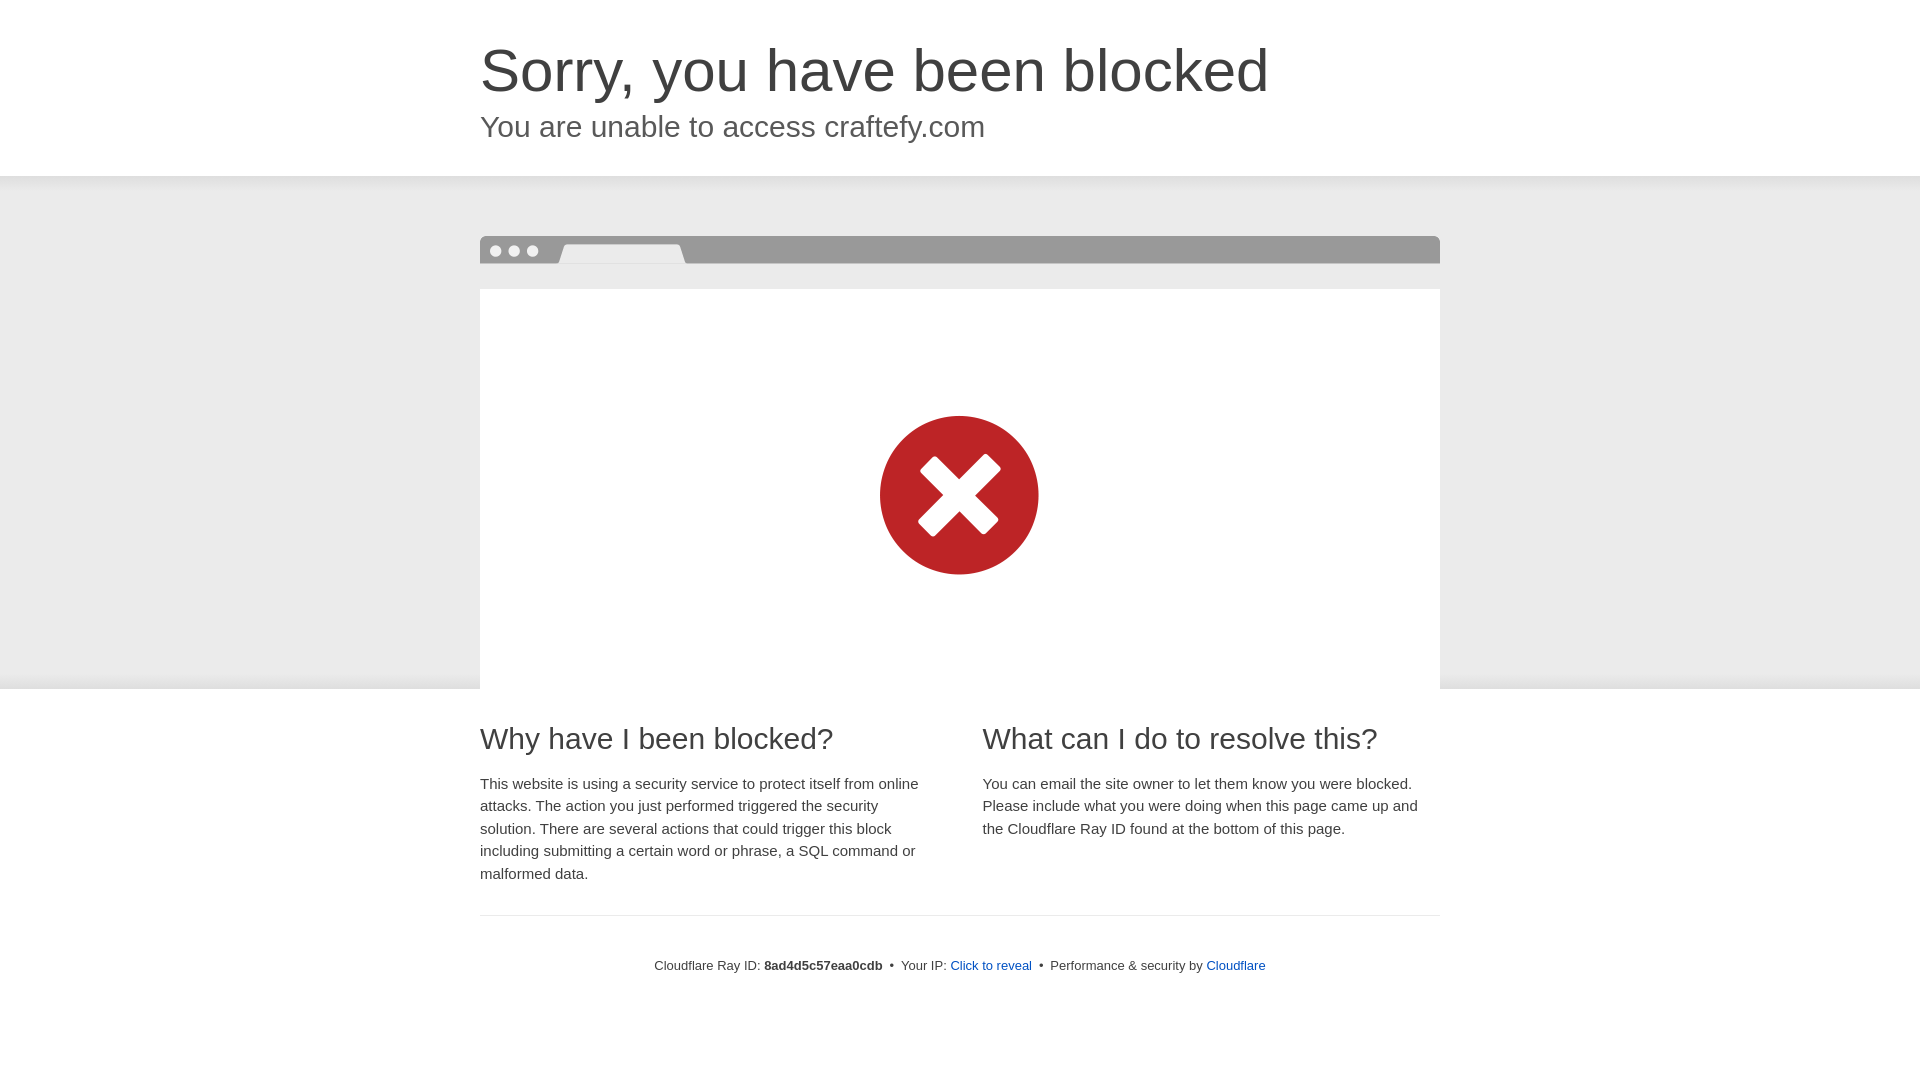  What do you see at coordinates (991, 966) in the screenshot?
I see `Click to reveal` at bounding box center [991, 966].